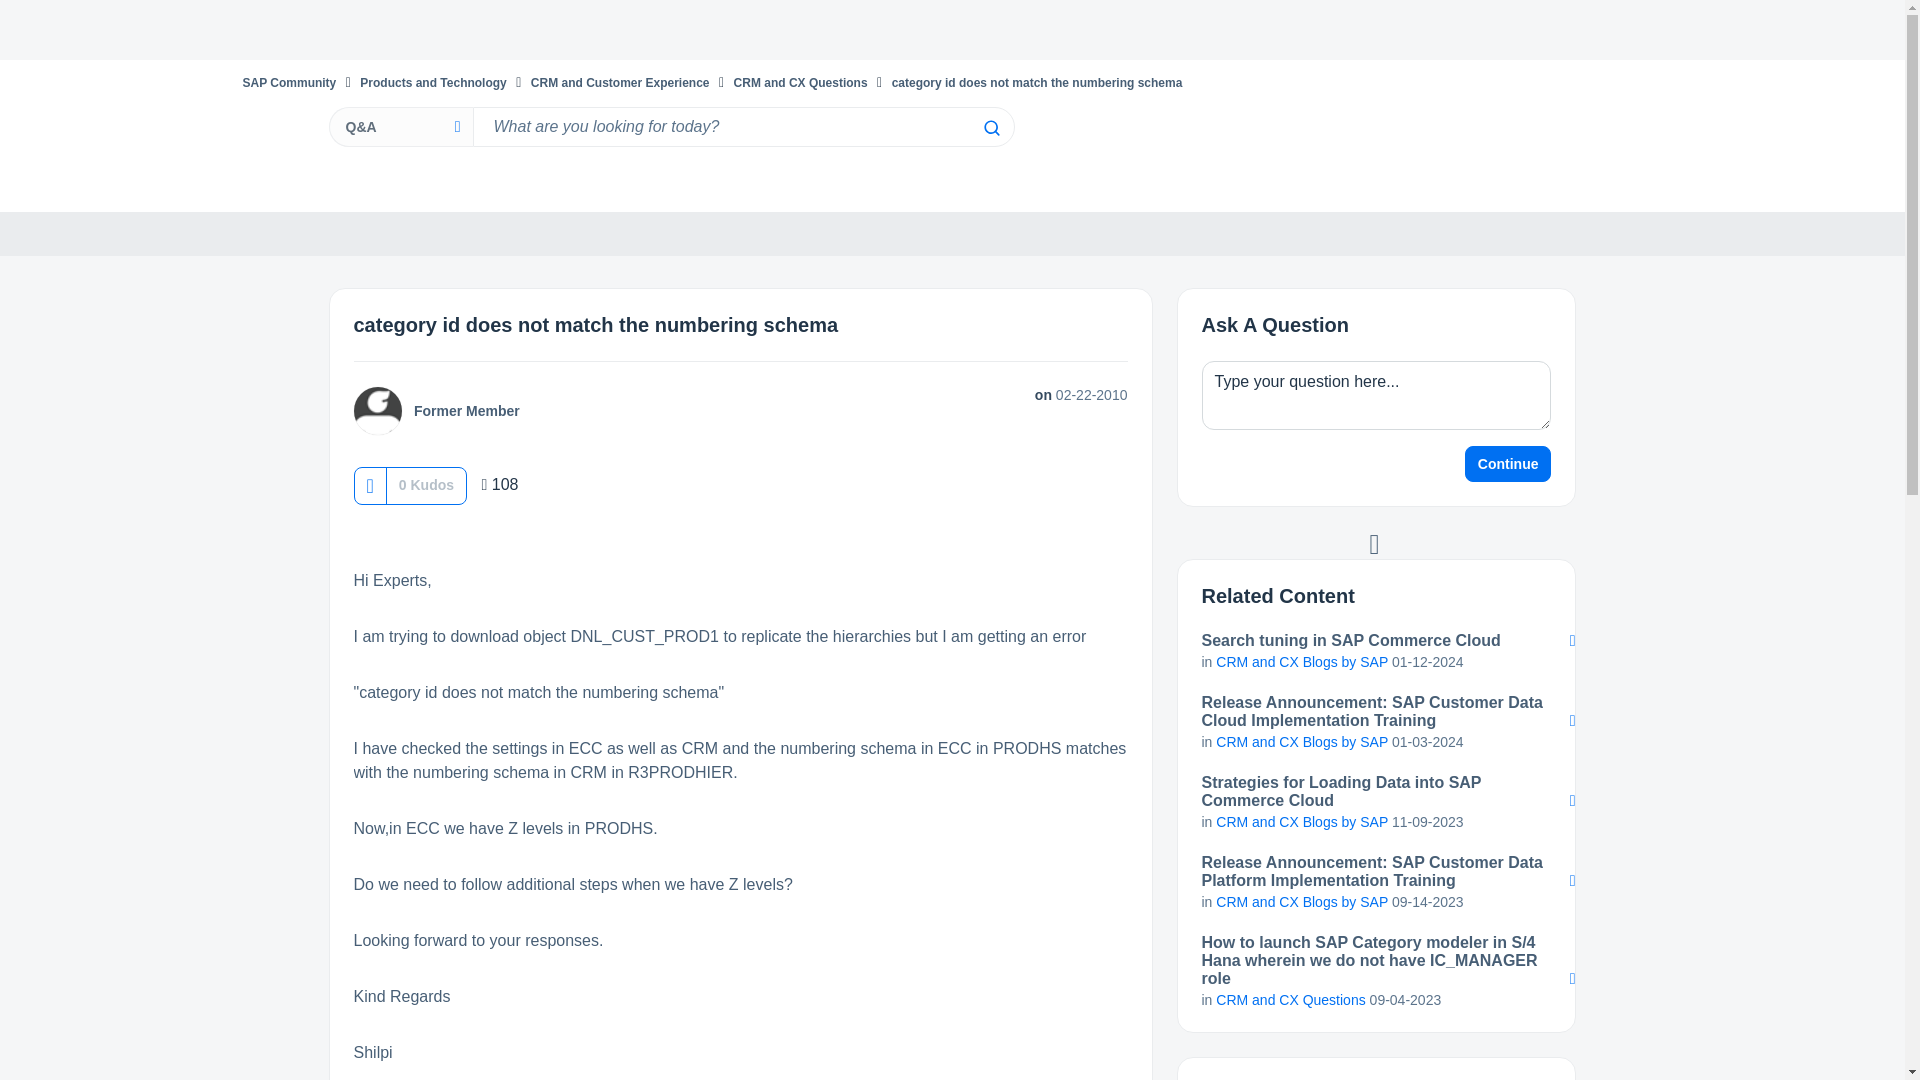 This screenshot has width=1920, height=1080. Describe the element at coordinates (369, 485) in the screenshot. I see `Click here to give kudos to this post.` at that location.